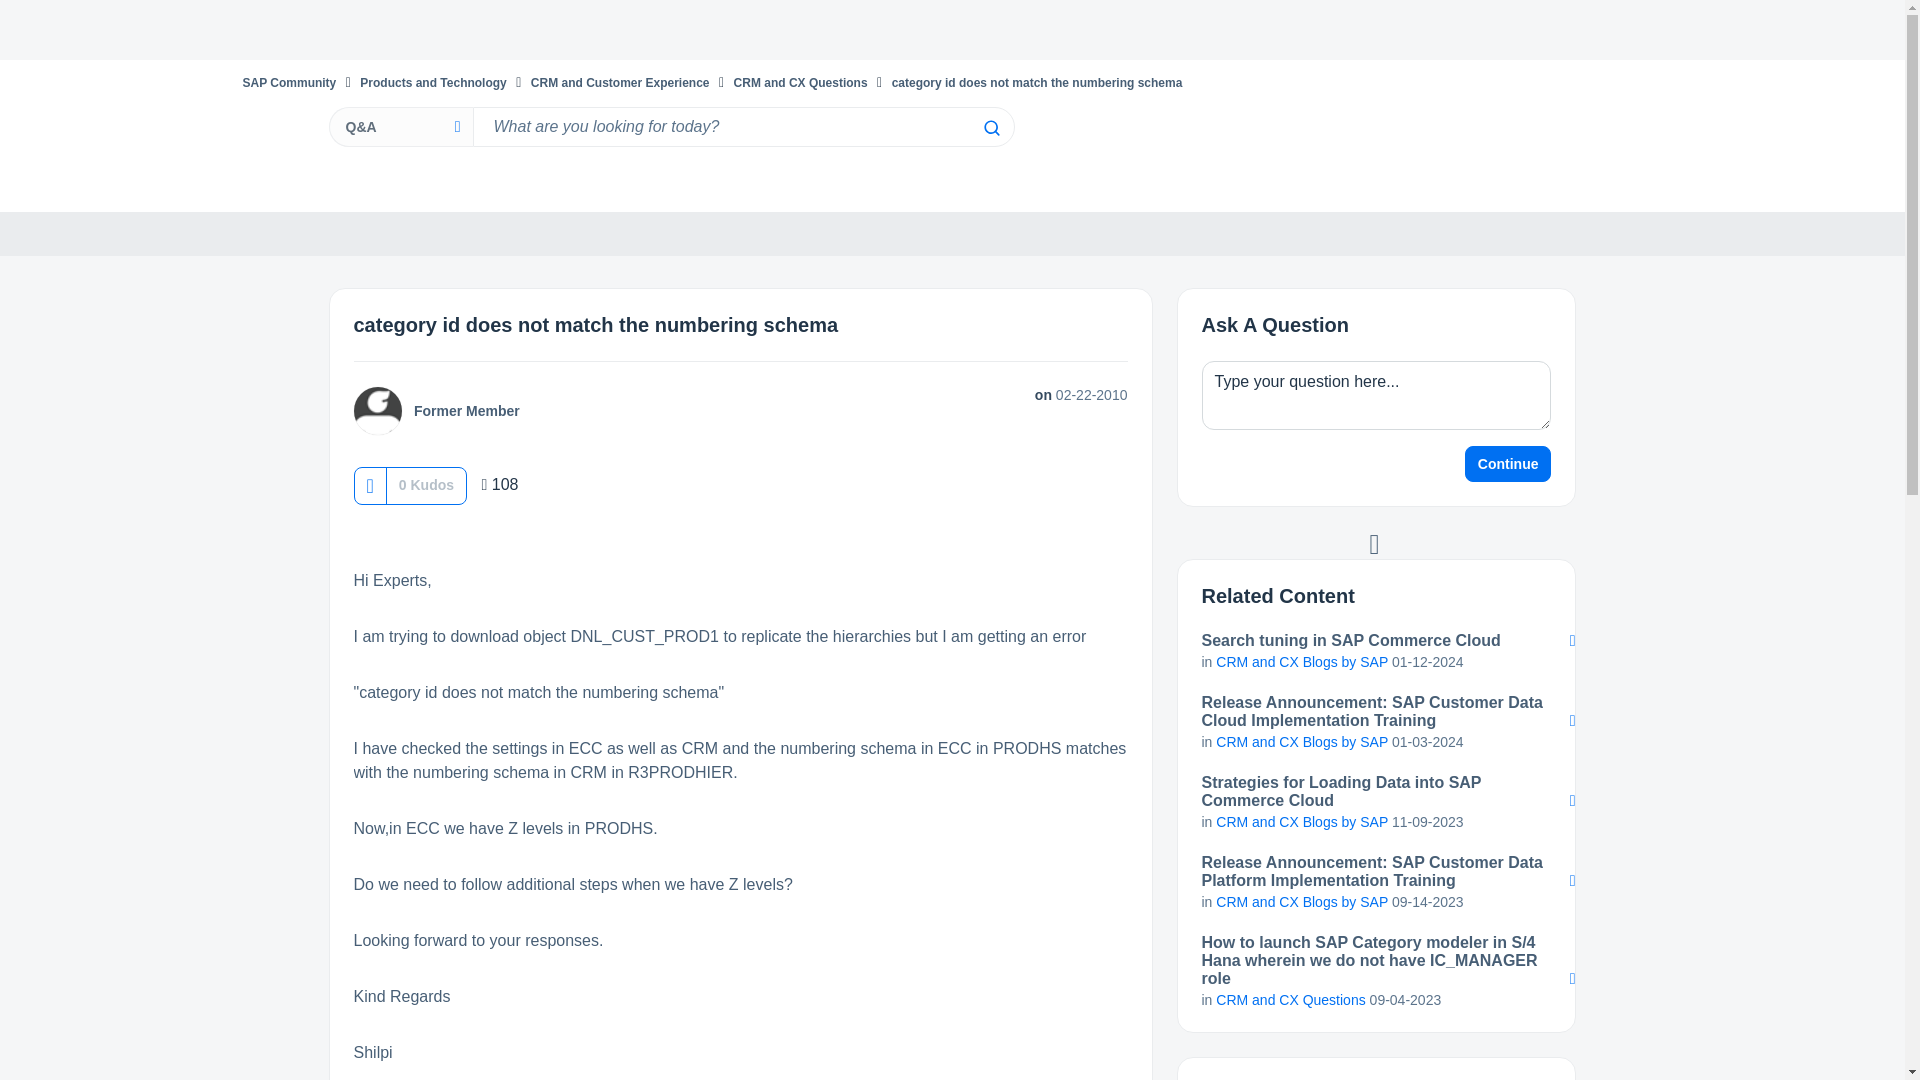 This screenshot has width=1920, height=1080. Describe the element at coordinates (369, 485) in the screenshot. I see `Click here to give kudos to this post.` at that location.